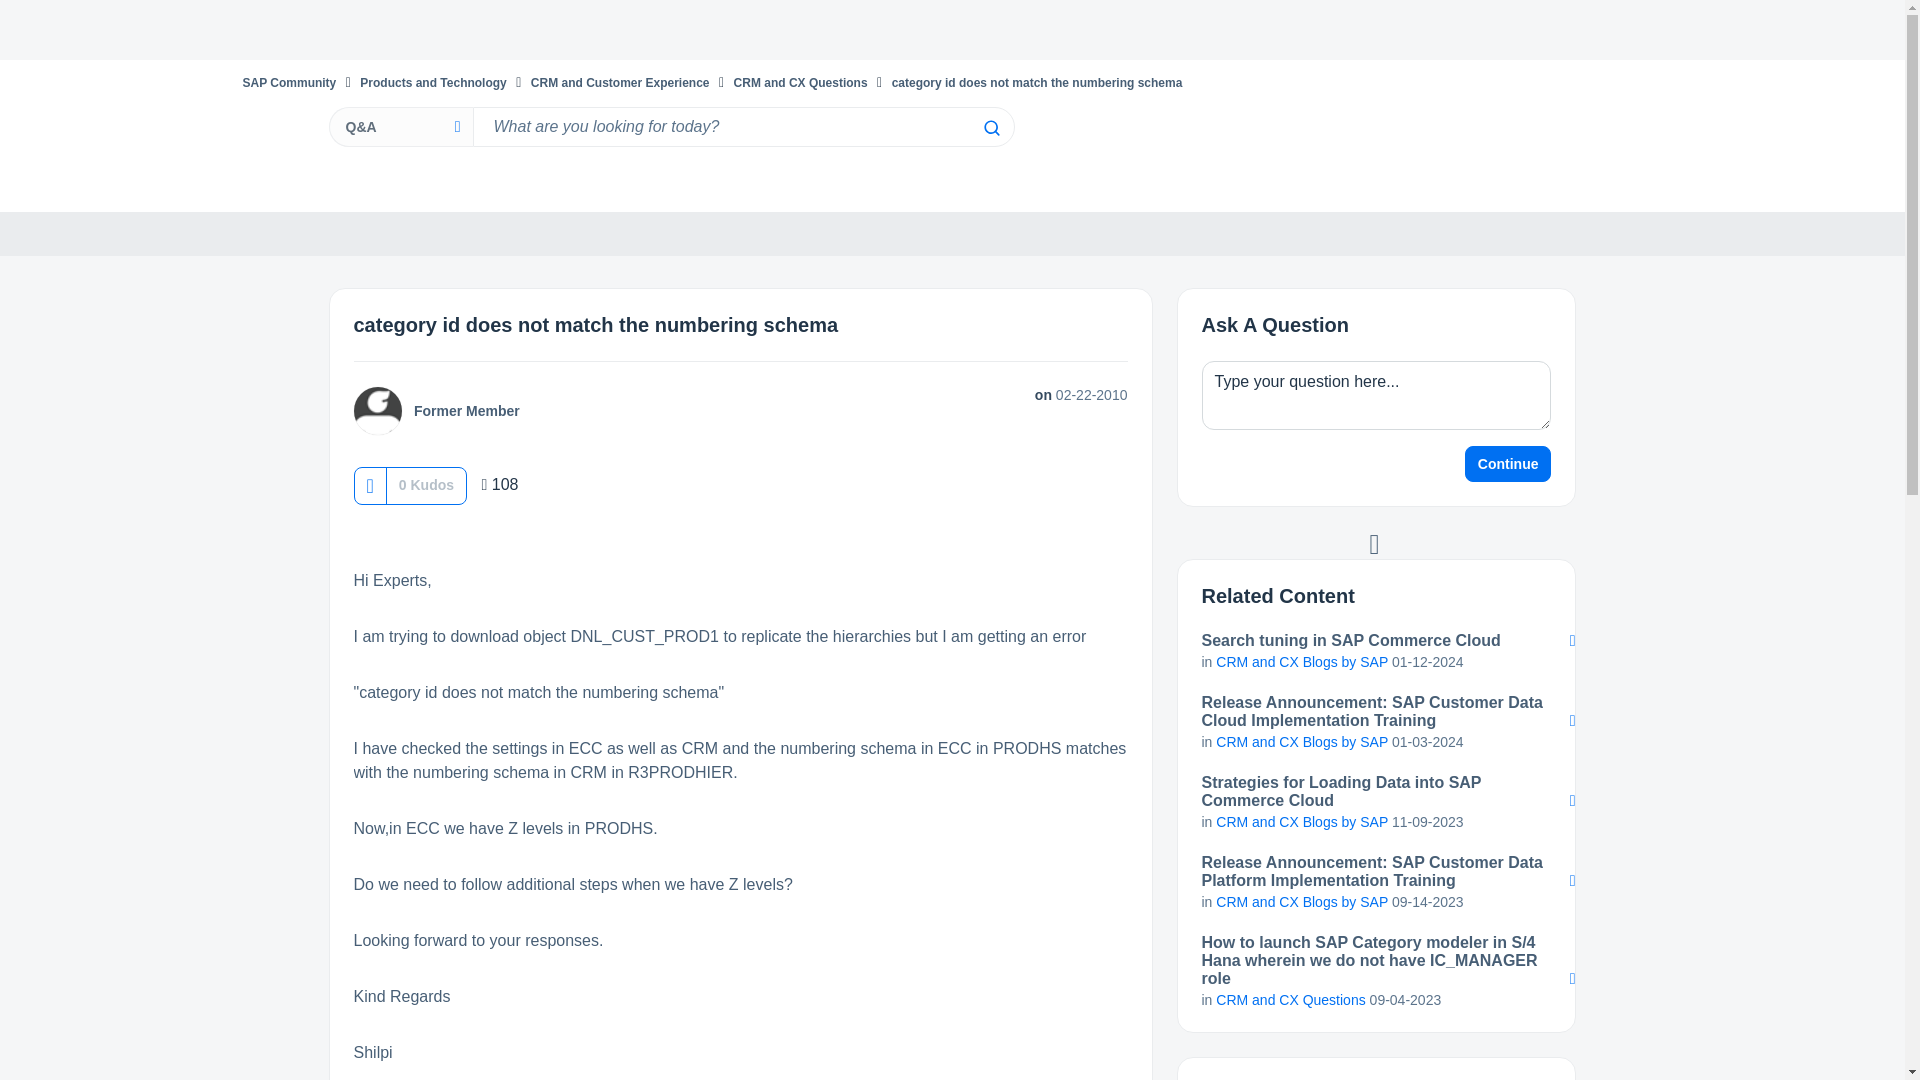 This screenshot has width=1920, height=1080. Describe the element at coordinates (369, 485) in the screenshot. I see `Click here to give kudos to this post.` at that location.